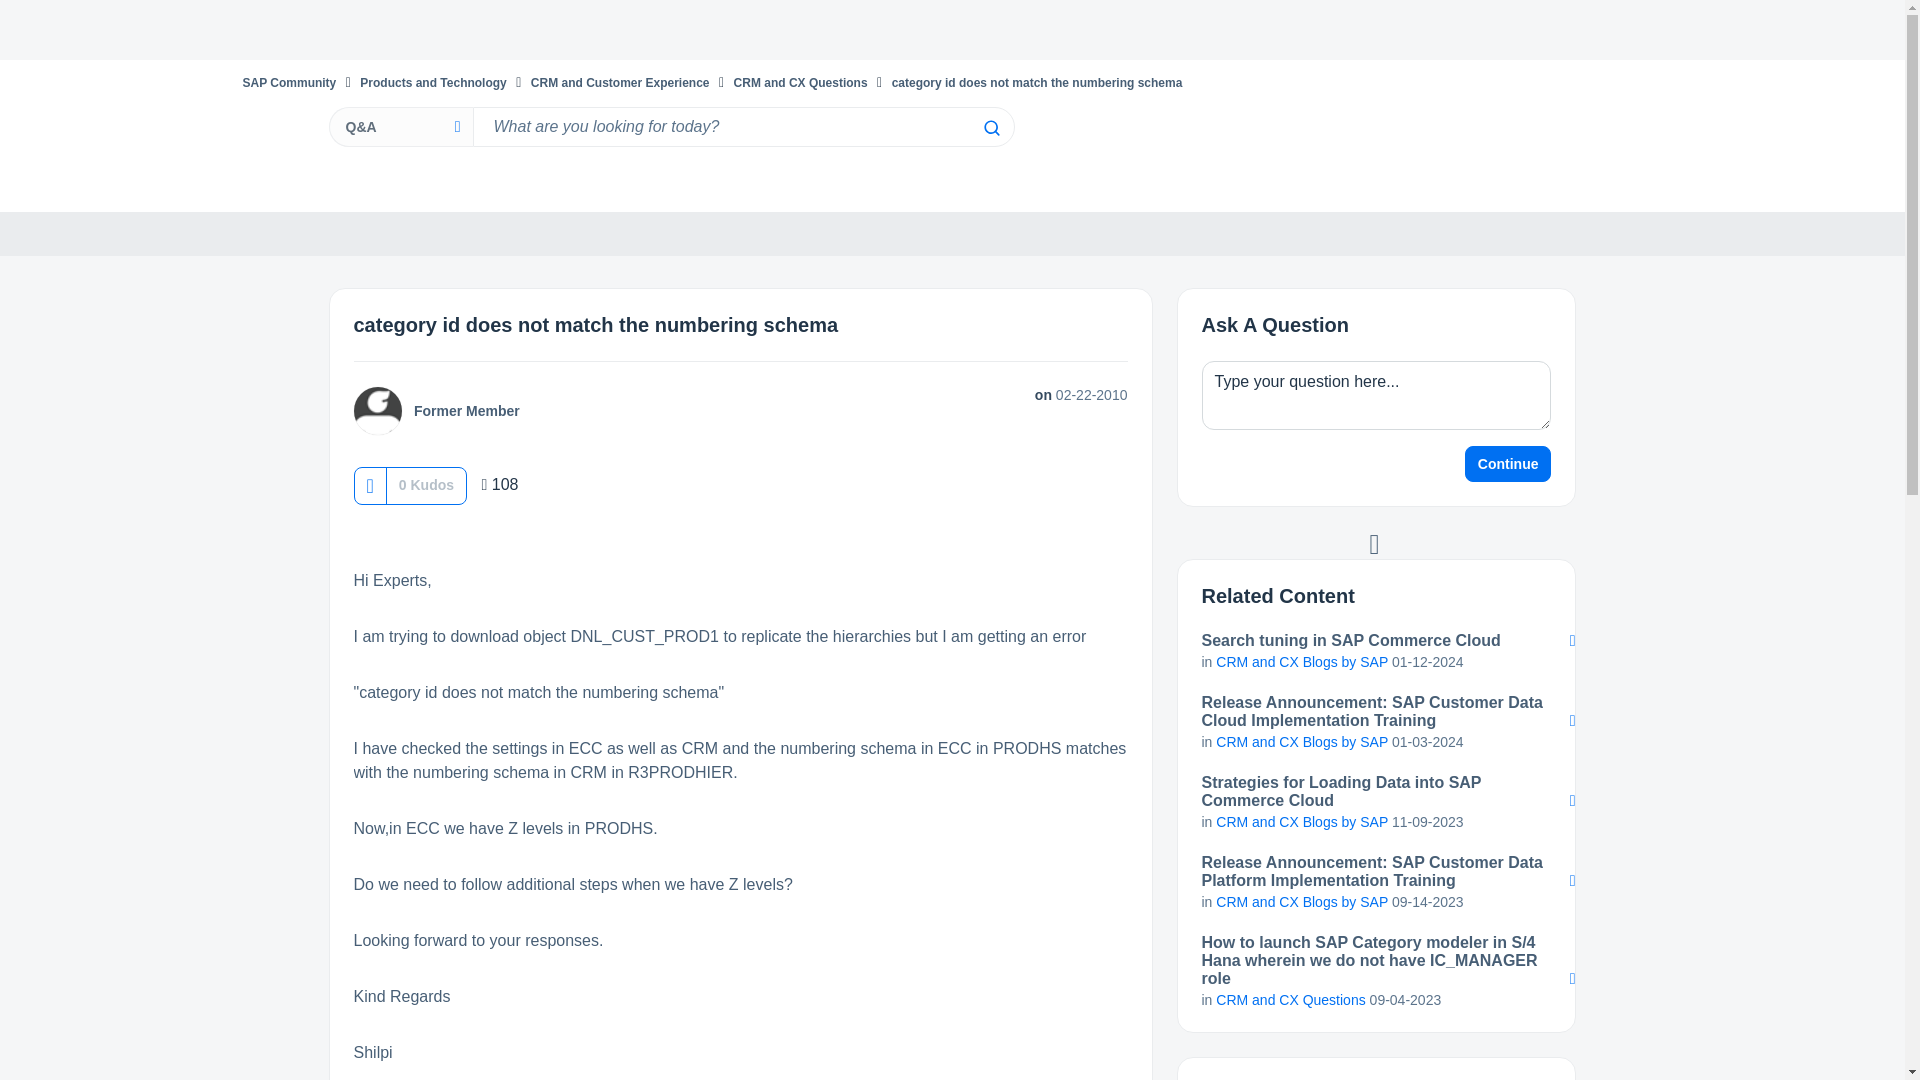 This screenshot has width=1920, height=1080. Describe the element at coordinates (369, 485) in the screenshot. I see `Click here to give kudos to this post.` at that location.